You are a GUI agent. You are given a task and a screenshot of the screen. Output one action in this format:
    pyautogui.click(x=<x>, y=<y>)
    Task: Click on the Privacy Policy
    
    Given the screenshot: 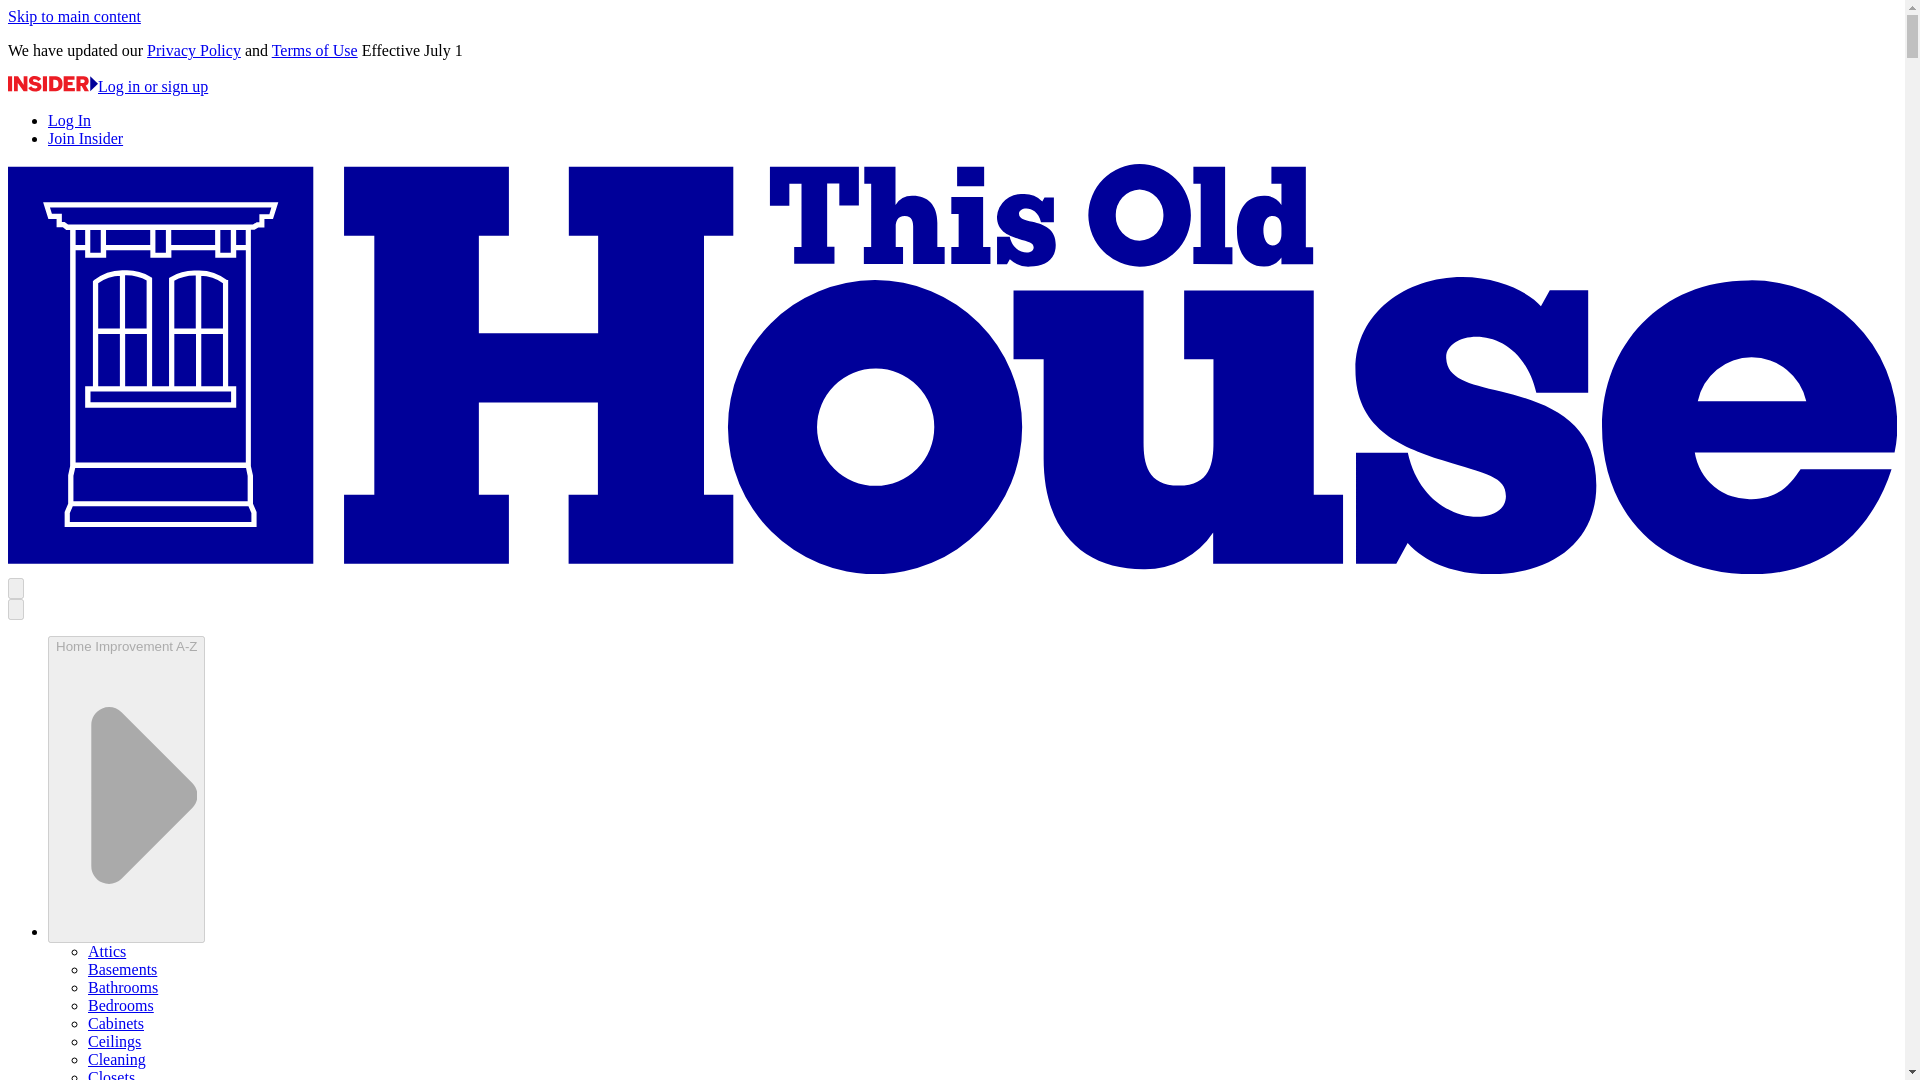 What is the action you would take?
    pyautogui.click(x=194, y=50)
    